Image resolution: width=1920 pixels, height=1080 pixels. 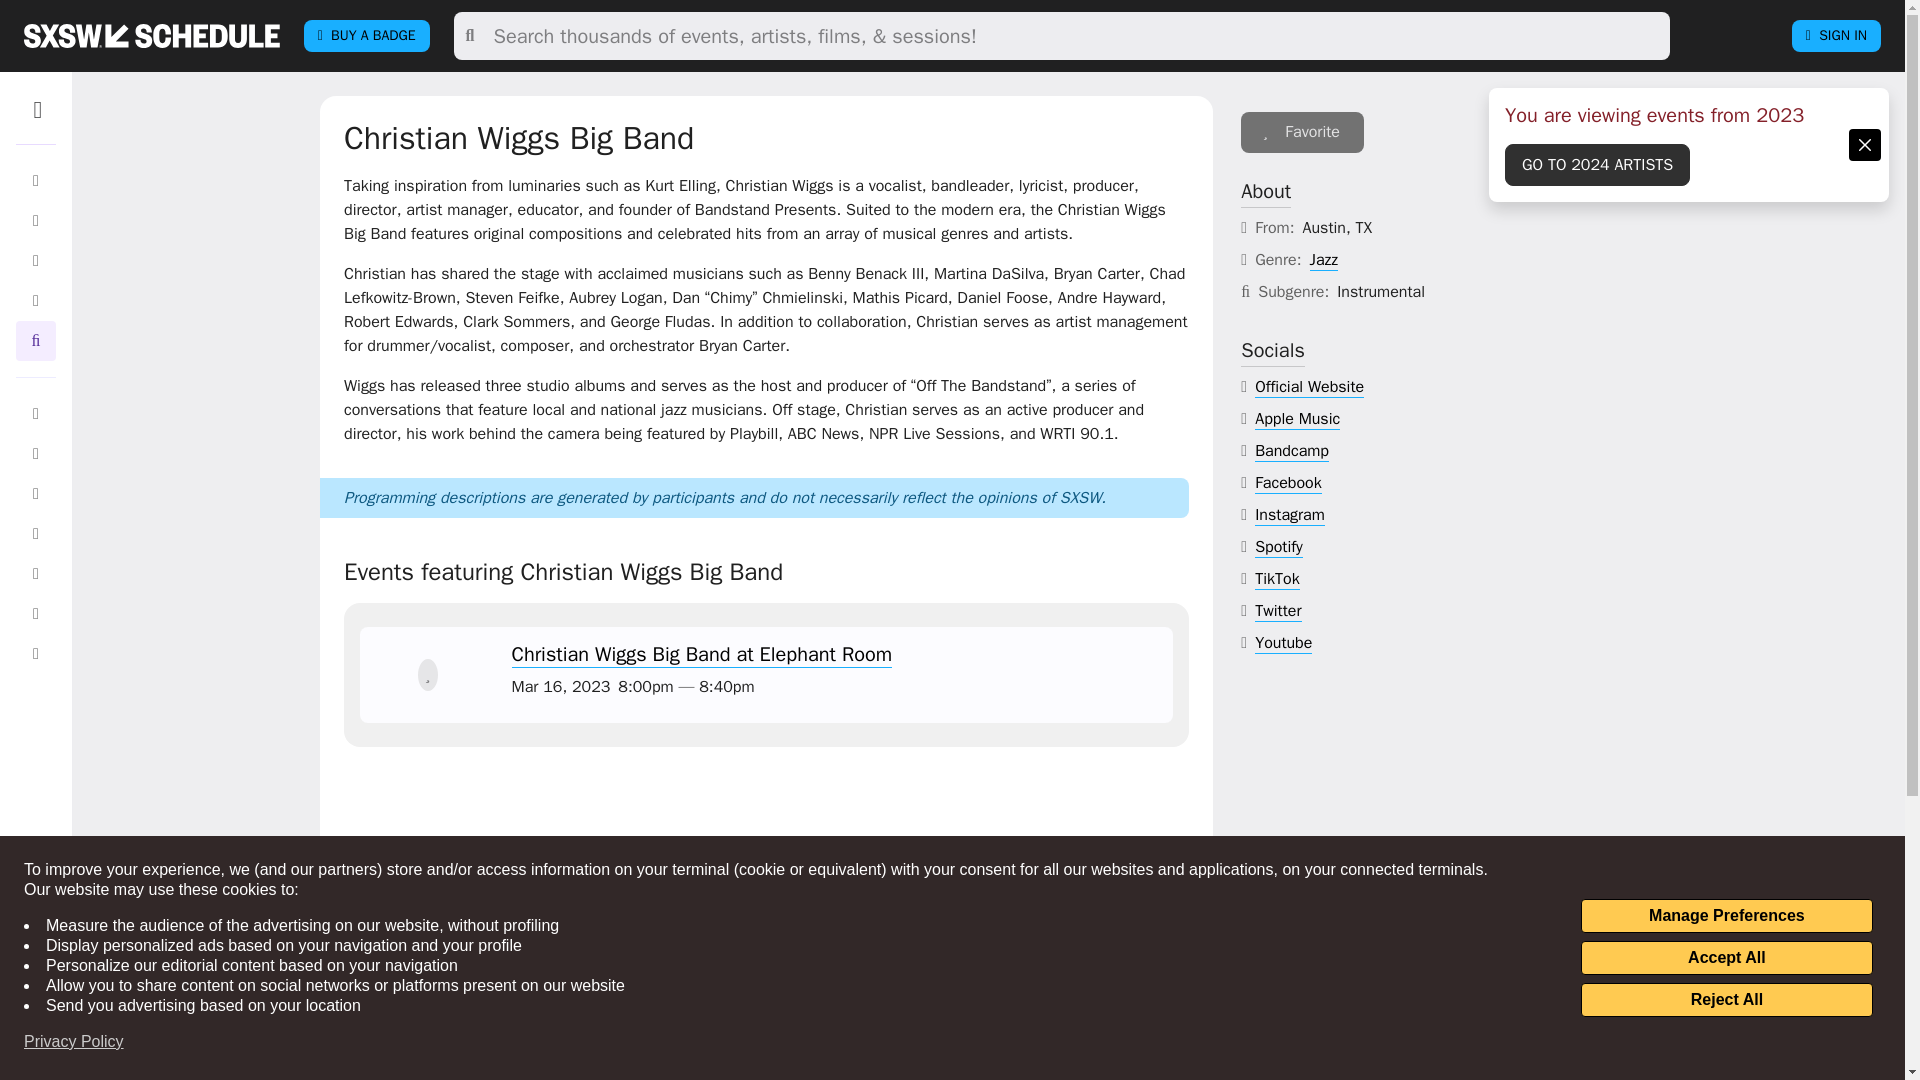 What do you see at coordinates (1302, 132) in the screenshot?
I see `Sign In to add to your favorites.` at bounding box center [1302, 132].